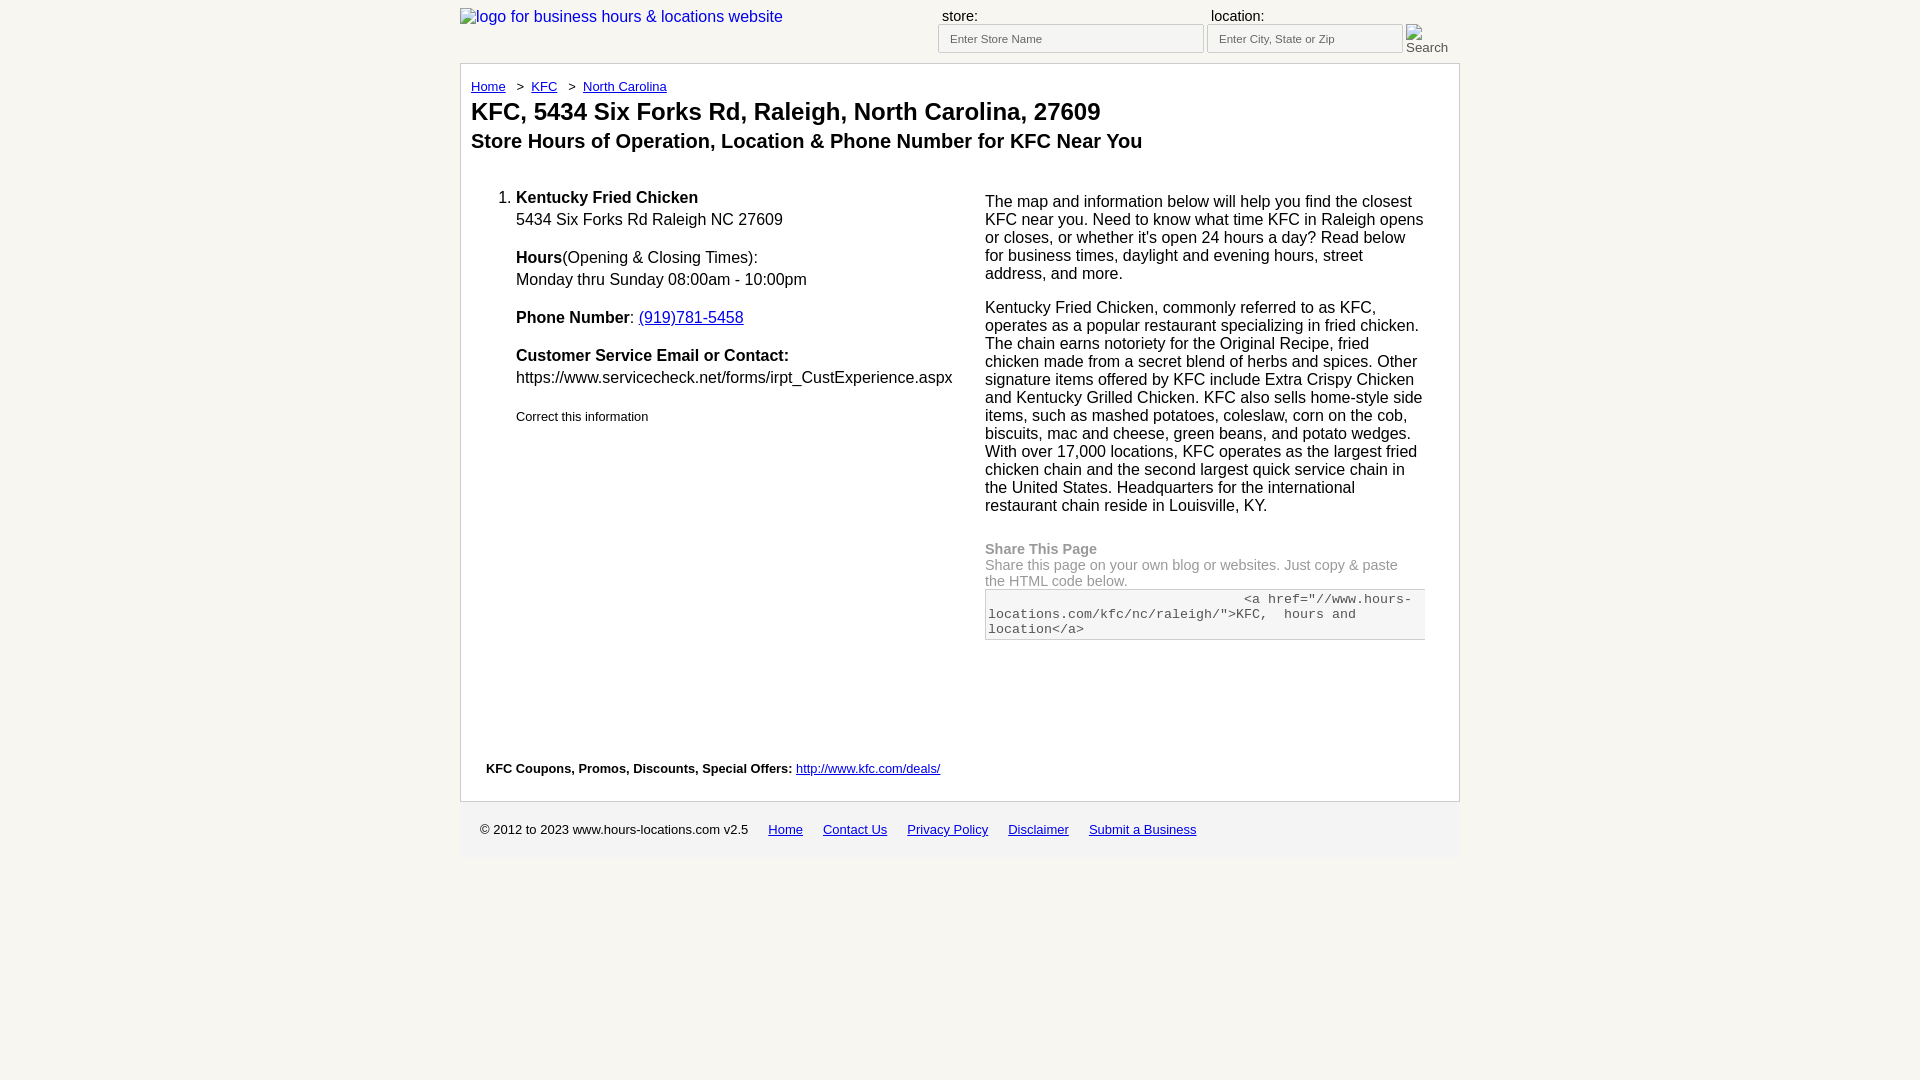 Image resolution: width=1920 pixels, height=1080 pixels. I want to click on KFC, so click(544, 86).